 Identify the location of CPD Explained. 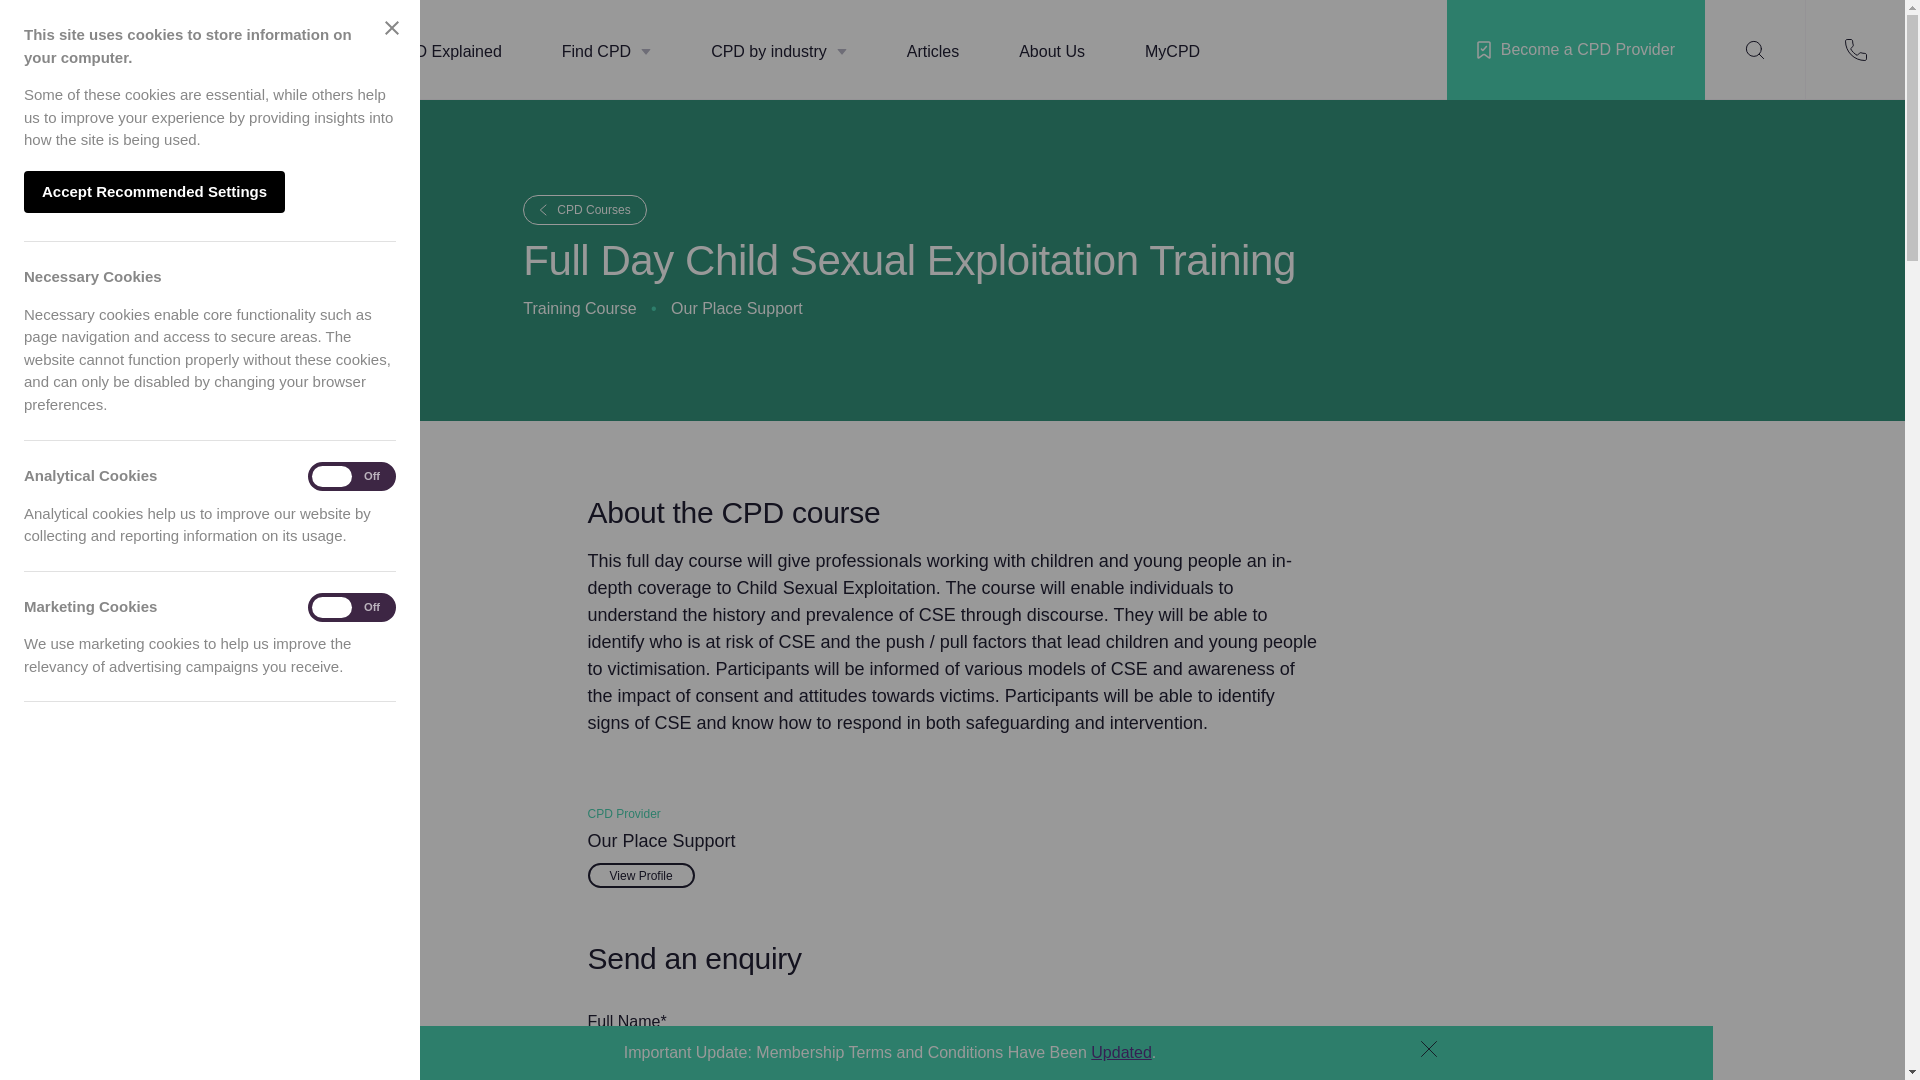
(446, 52).